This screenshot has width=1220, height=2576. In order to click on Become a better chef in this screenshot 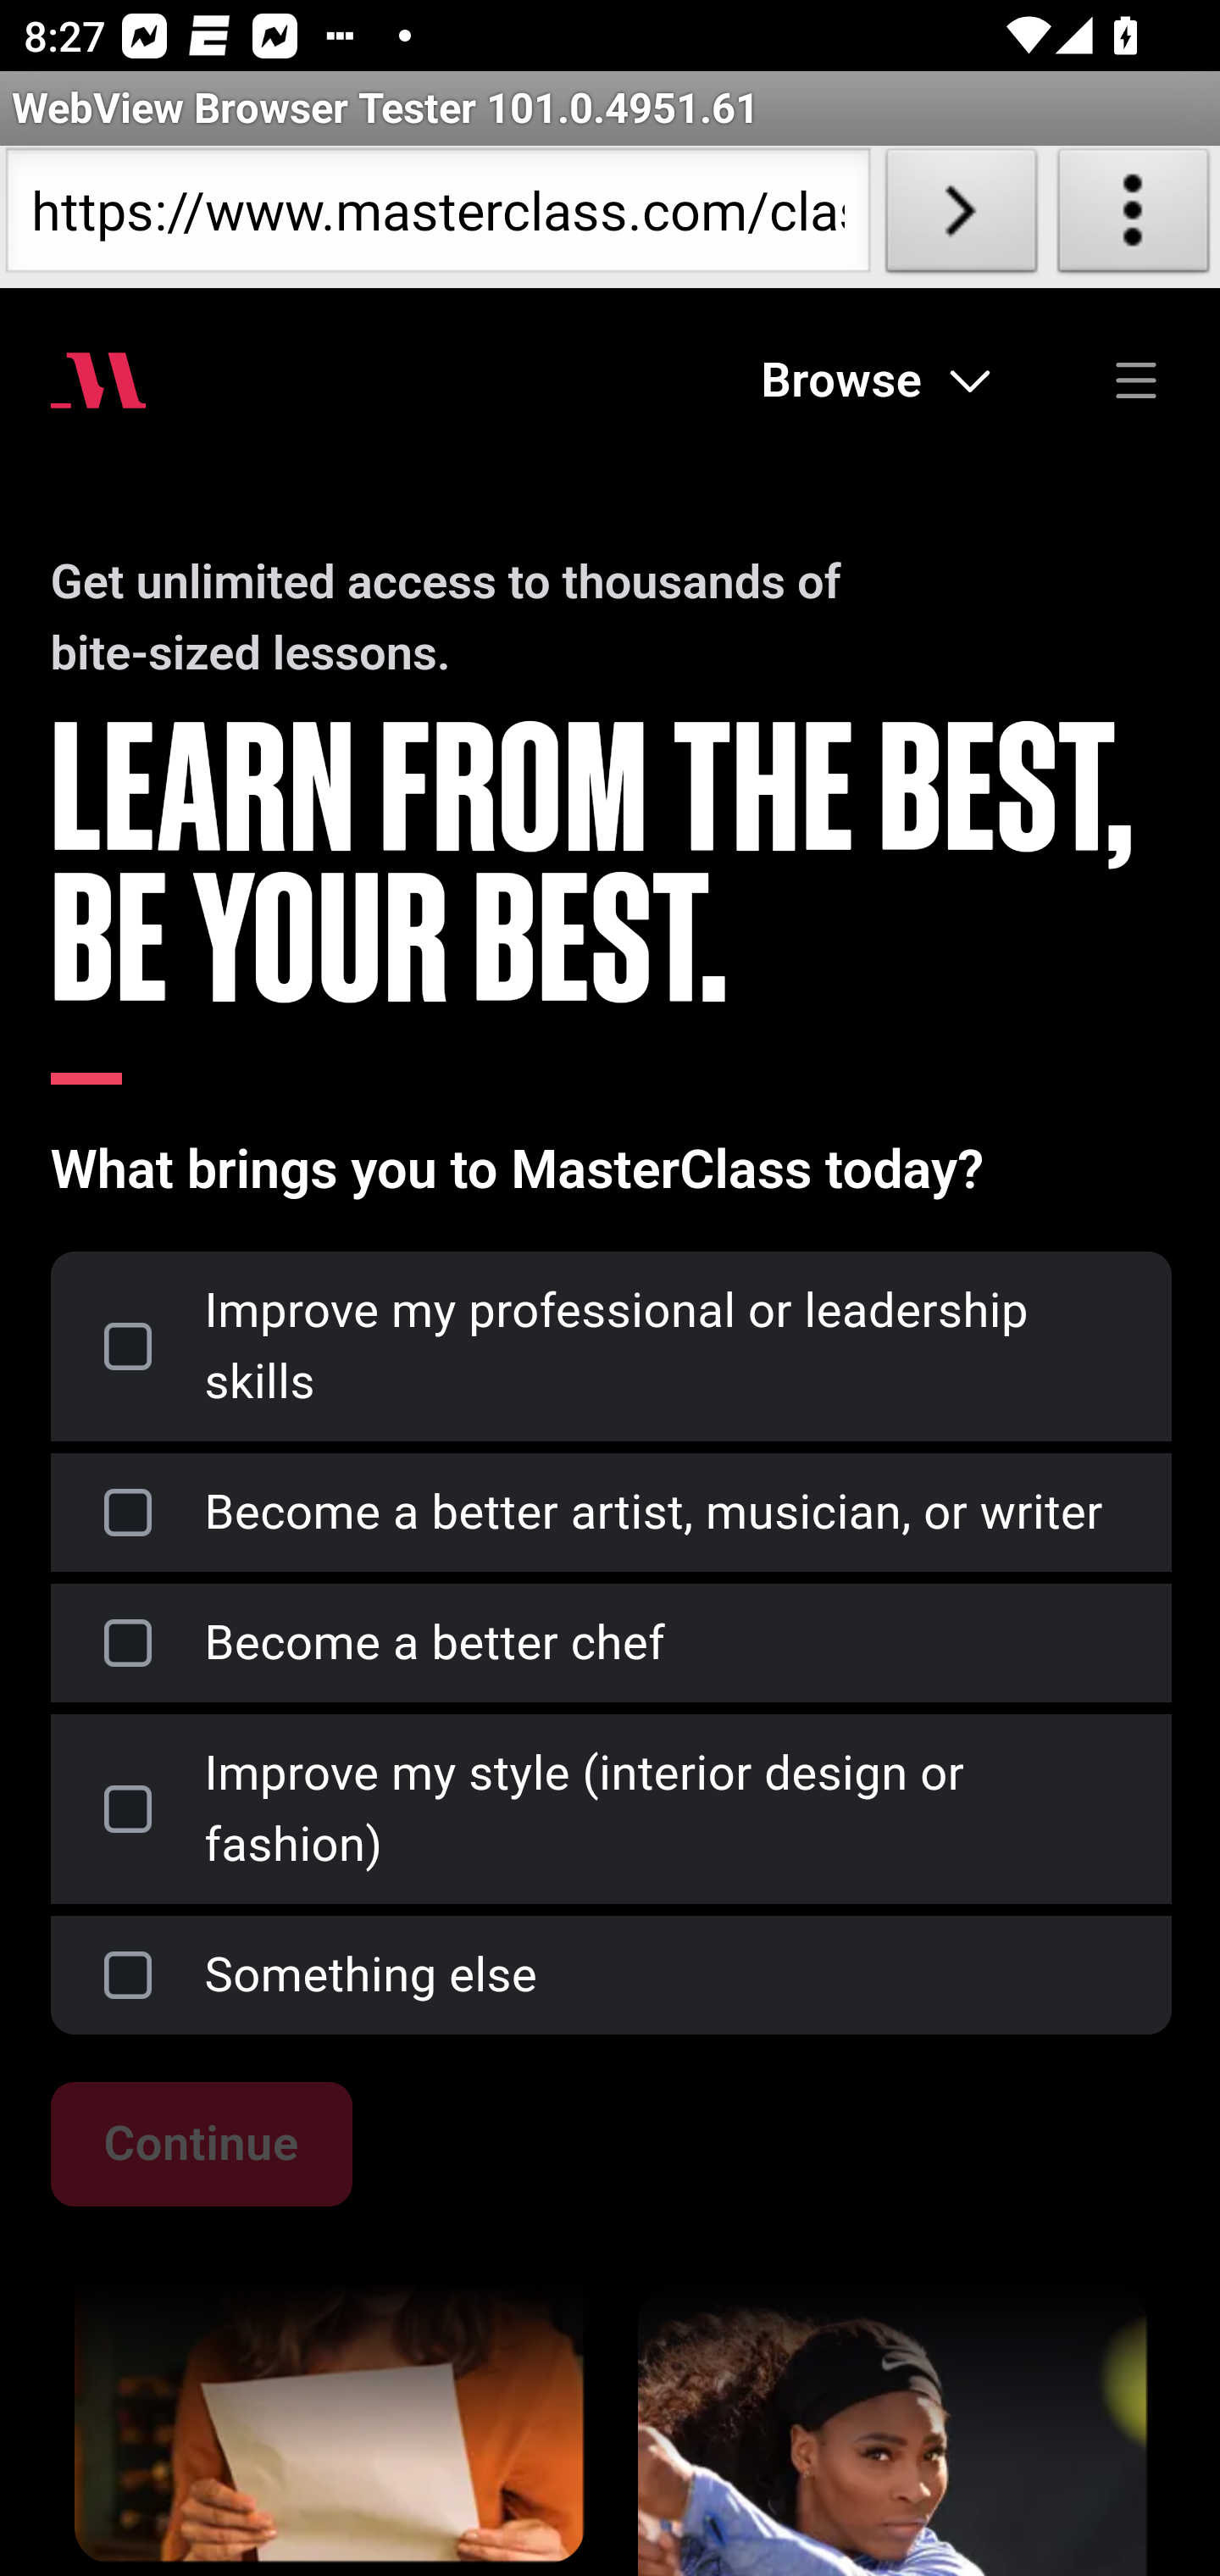, I will do `click(610, 1643)`.